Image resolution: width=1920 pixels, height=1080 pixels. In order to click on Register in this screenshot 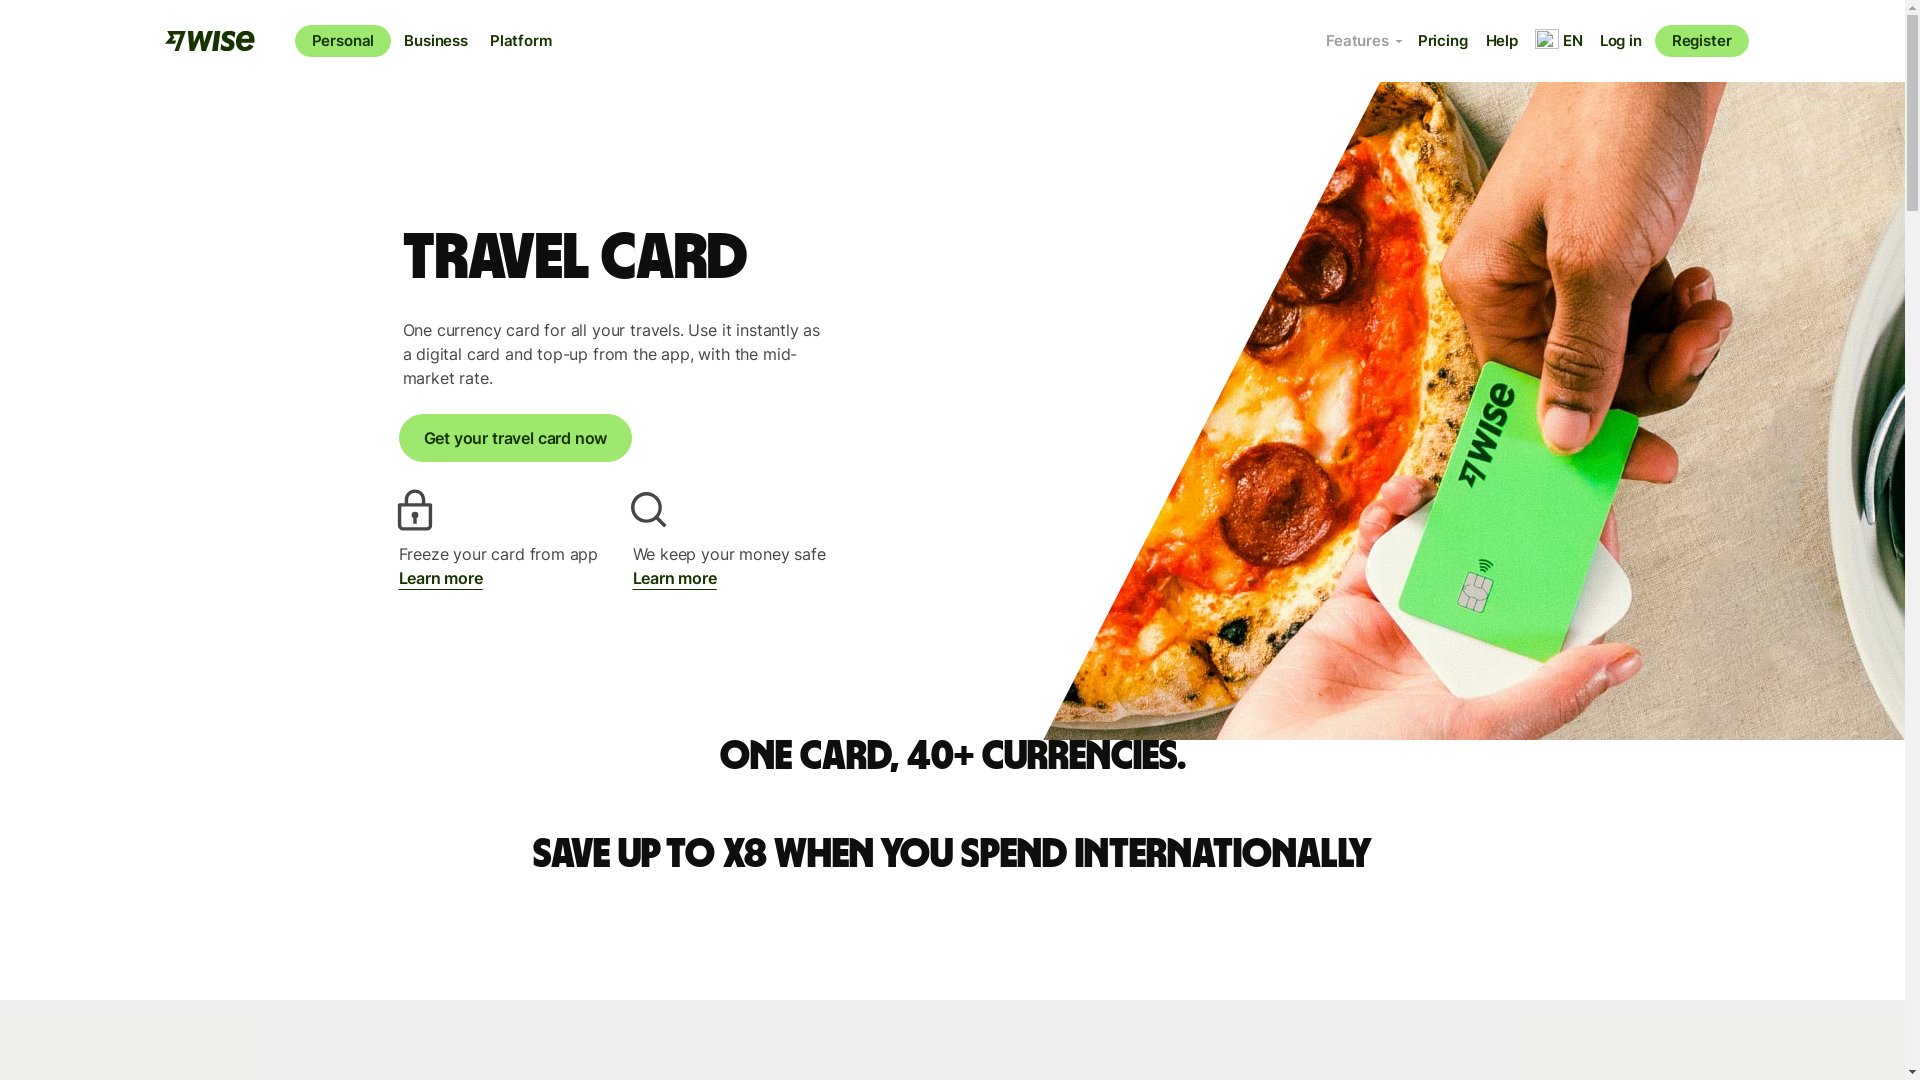, I will do `click(1702, 40)`.